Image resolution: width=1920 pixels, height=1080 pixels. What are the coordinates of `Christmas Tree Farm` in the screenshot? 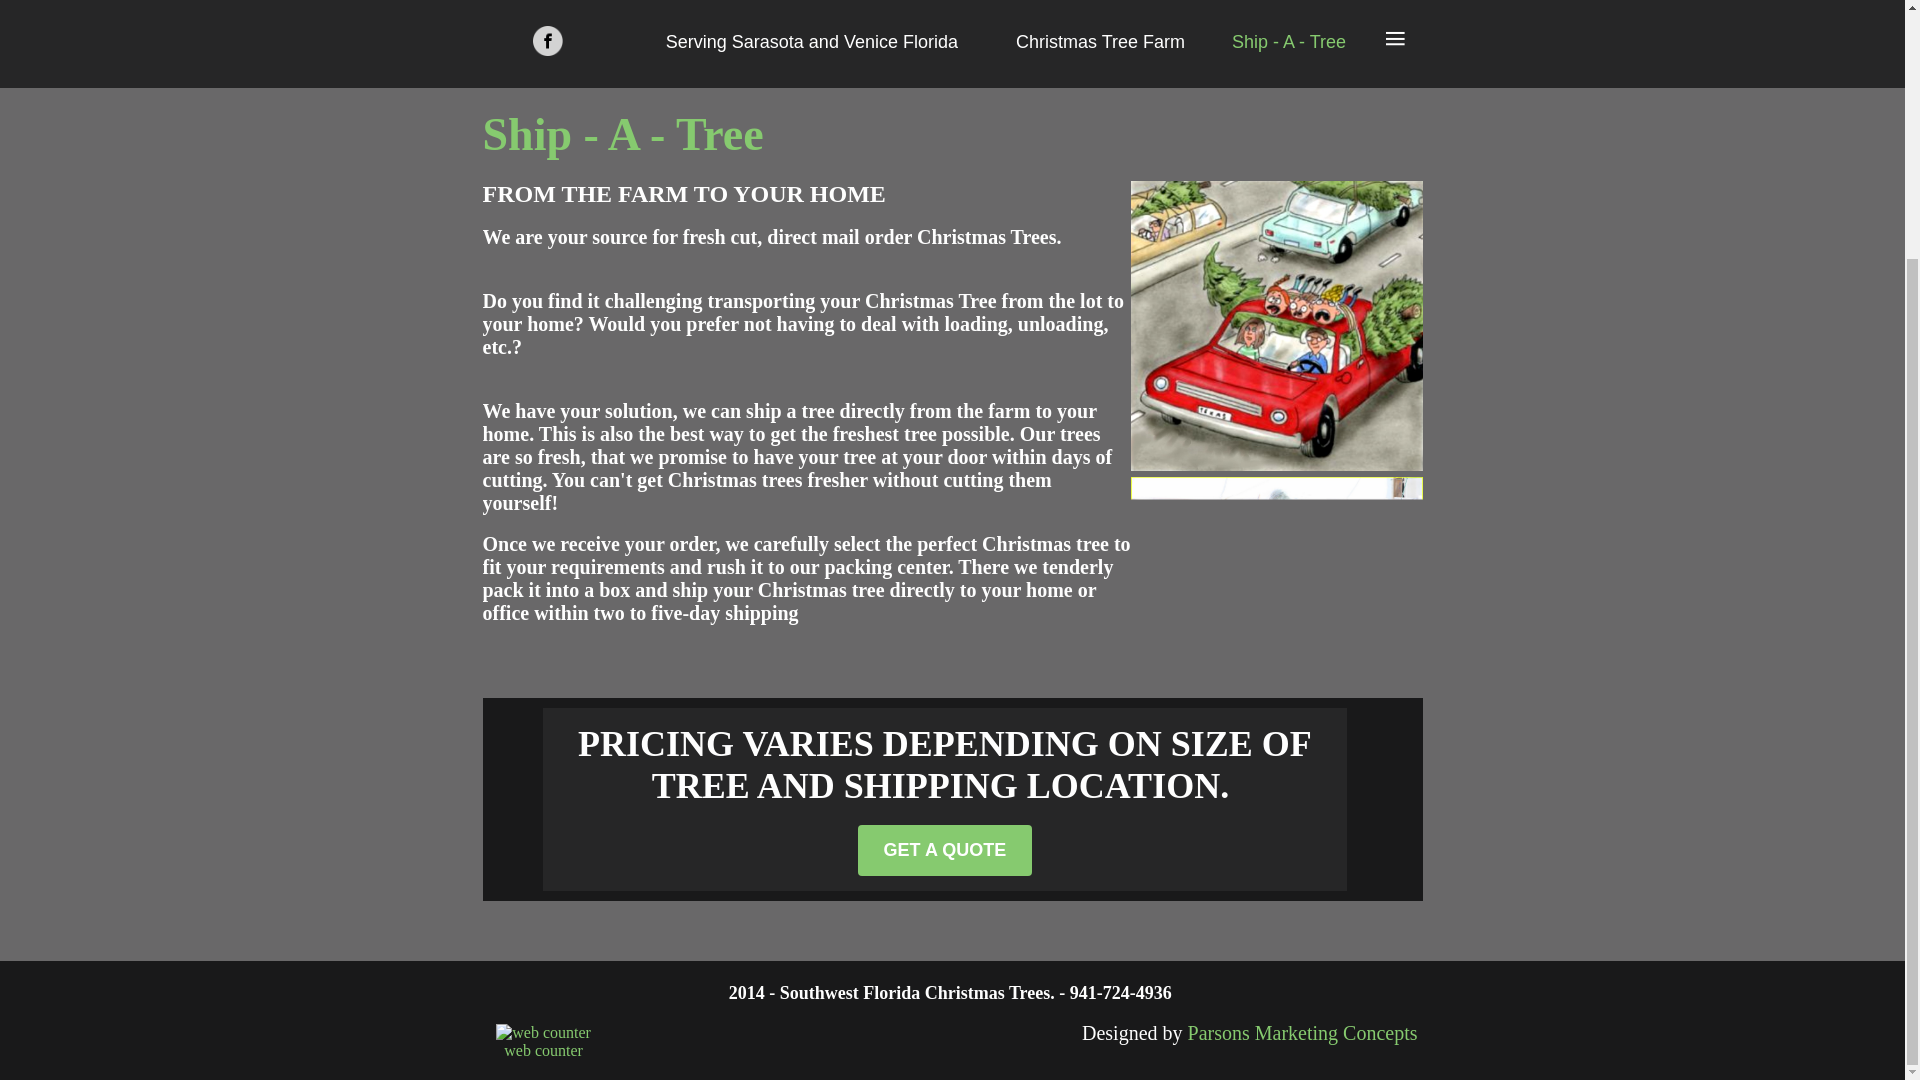 It's located at (1100, 42).